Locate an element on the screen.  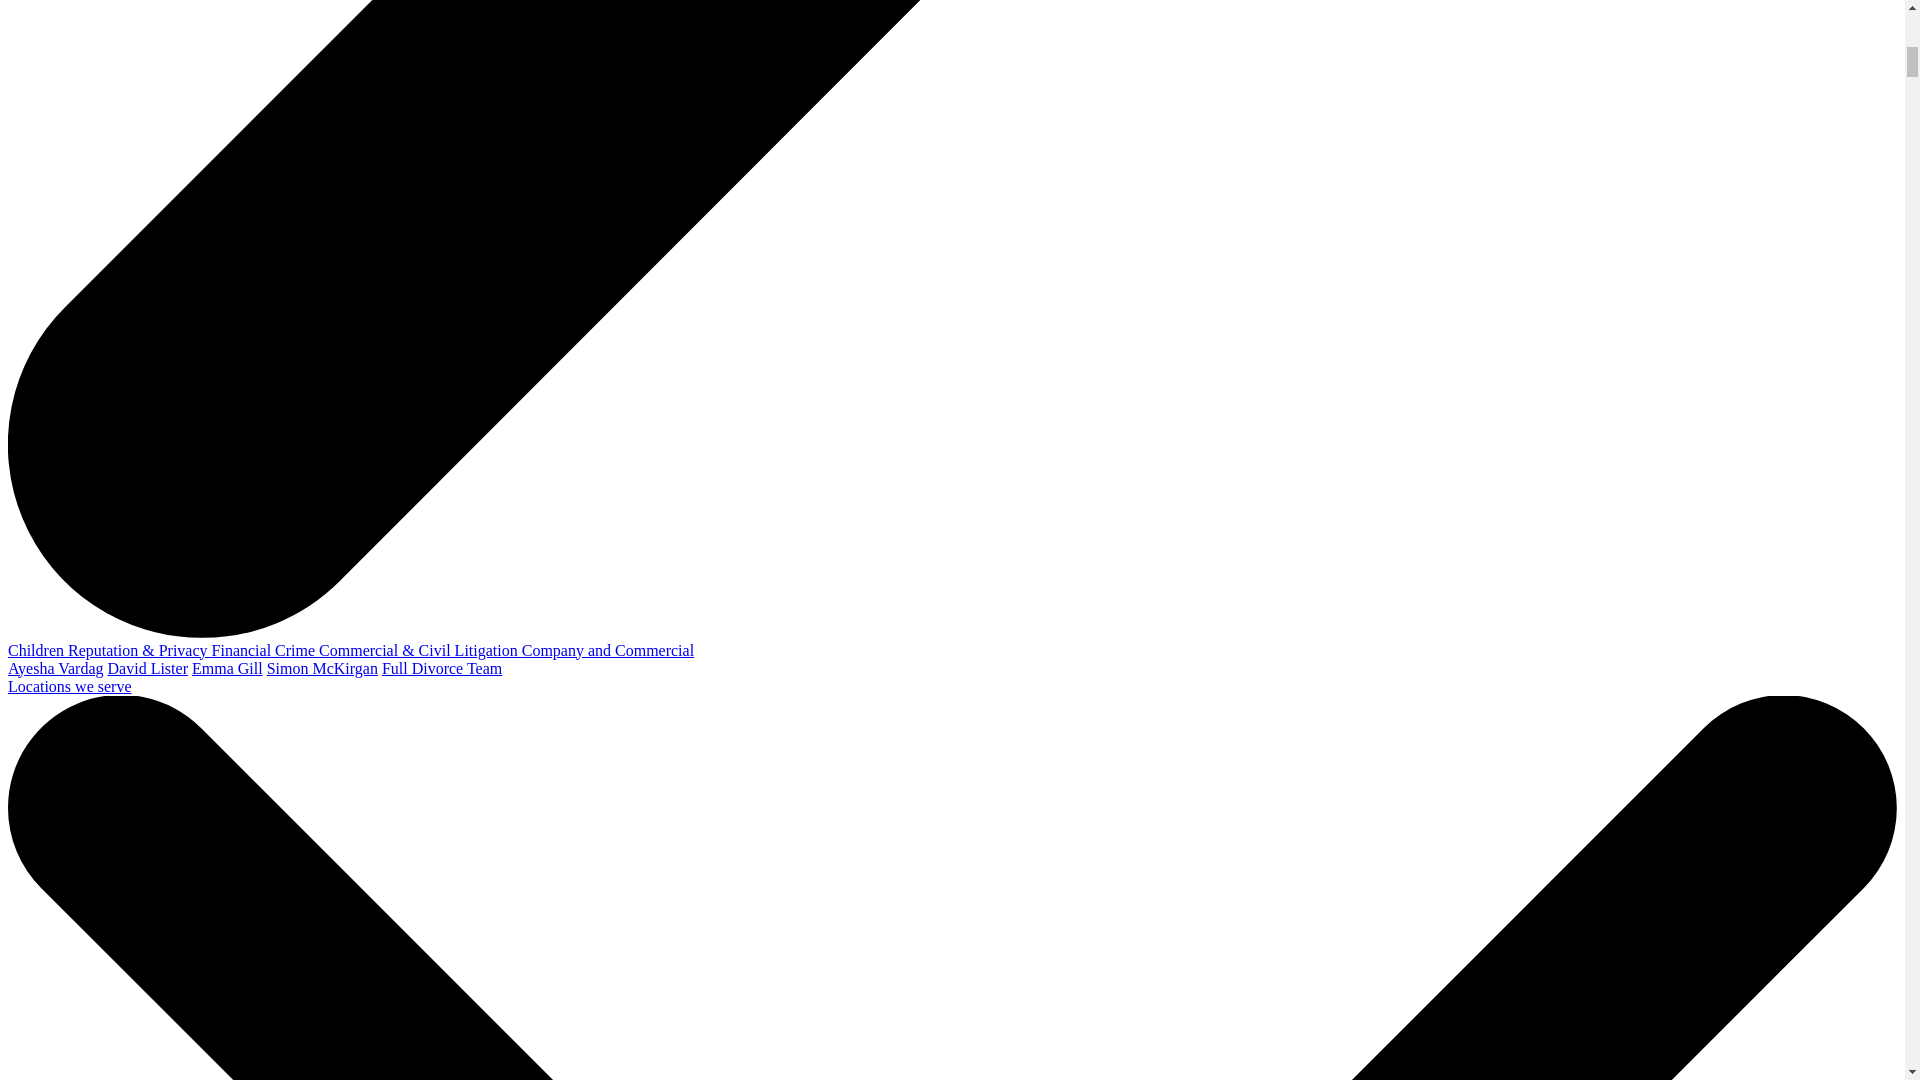
Simon McKirgan is located at coordinates (322, 668).